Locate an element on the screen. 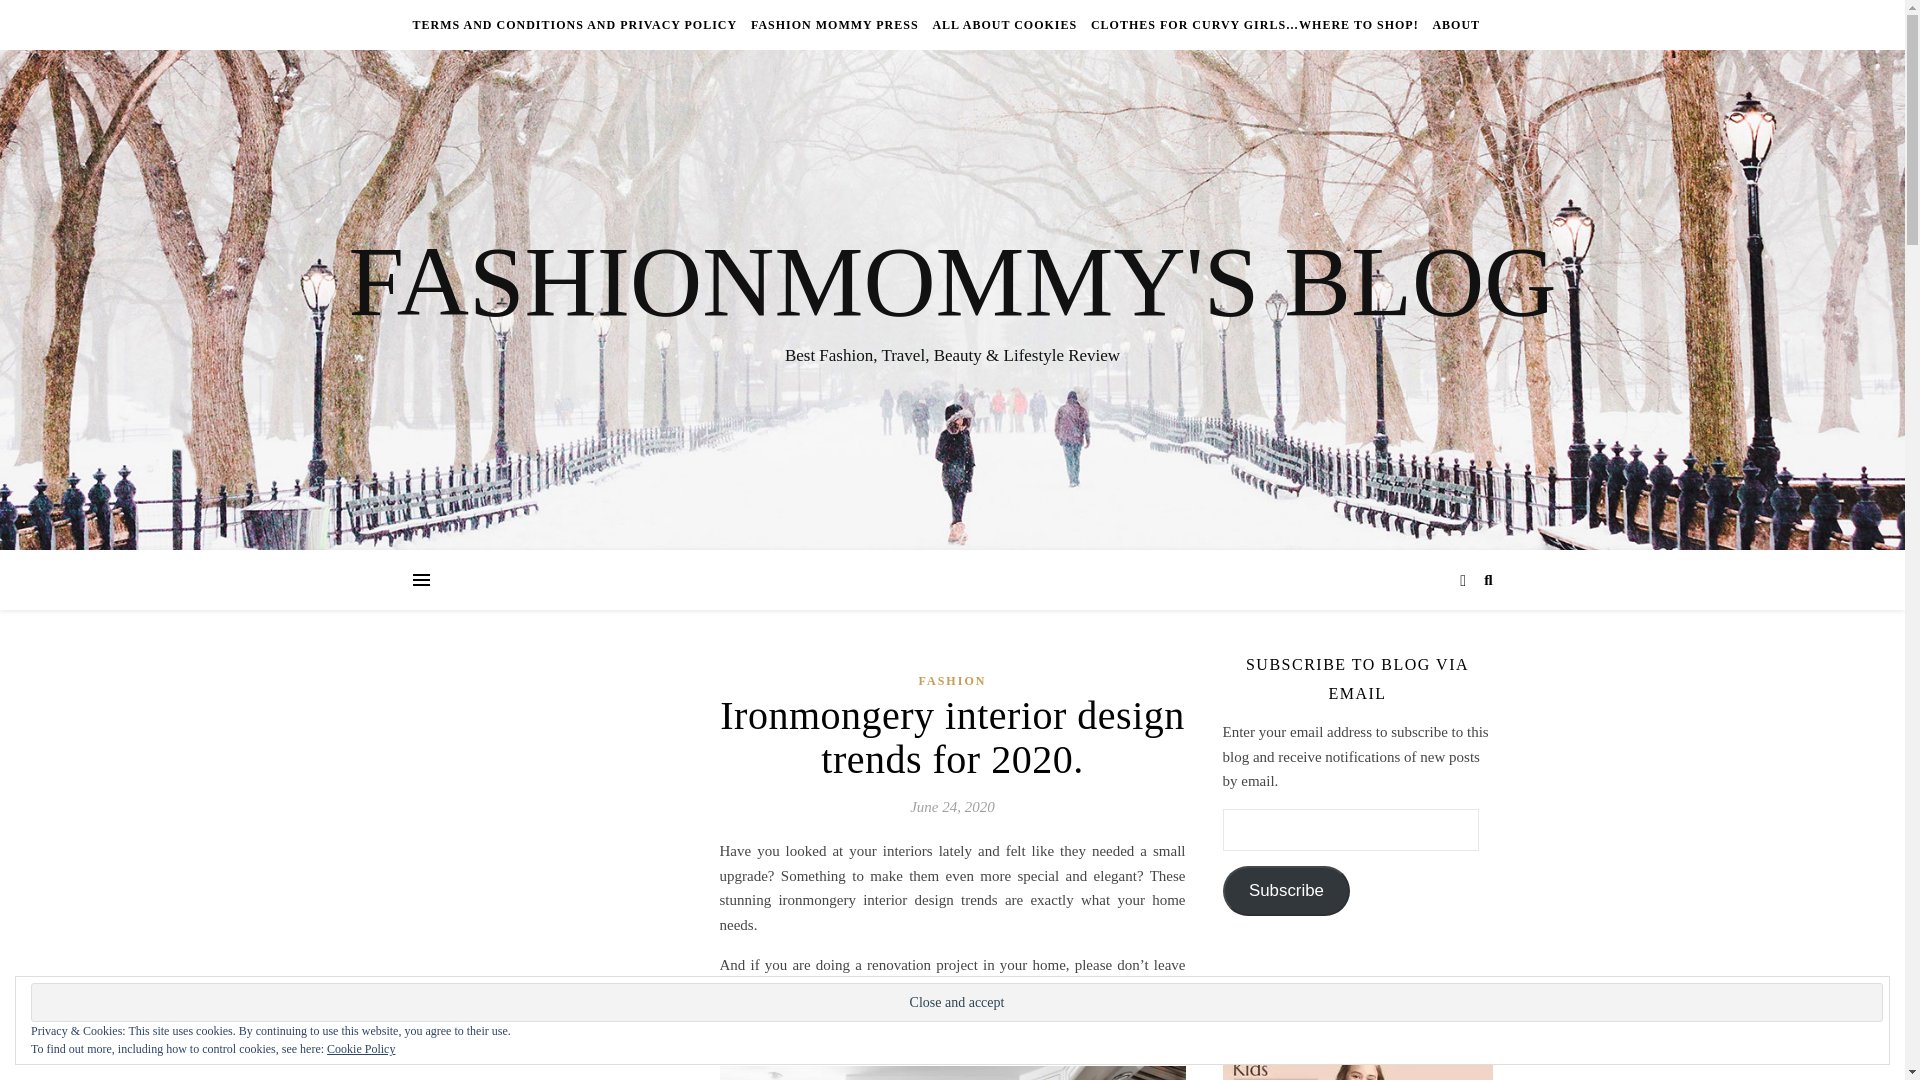 Image resolution: width=1920 pixels, height=1080 pixels. ABOUT is located at coordinates (1453, 24).